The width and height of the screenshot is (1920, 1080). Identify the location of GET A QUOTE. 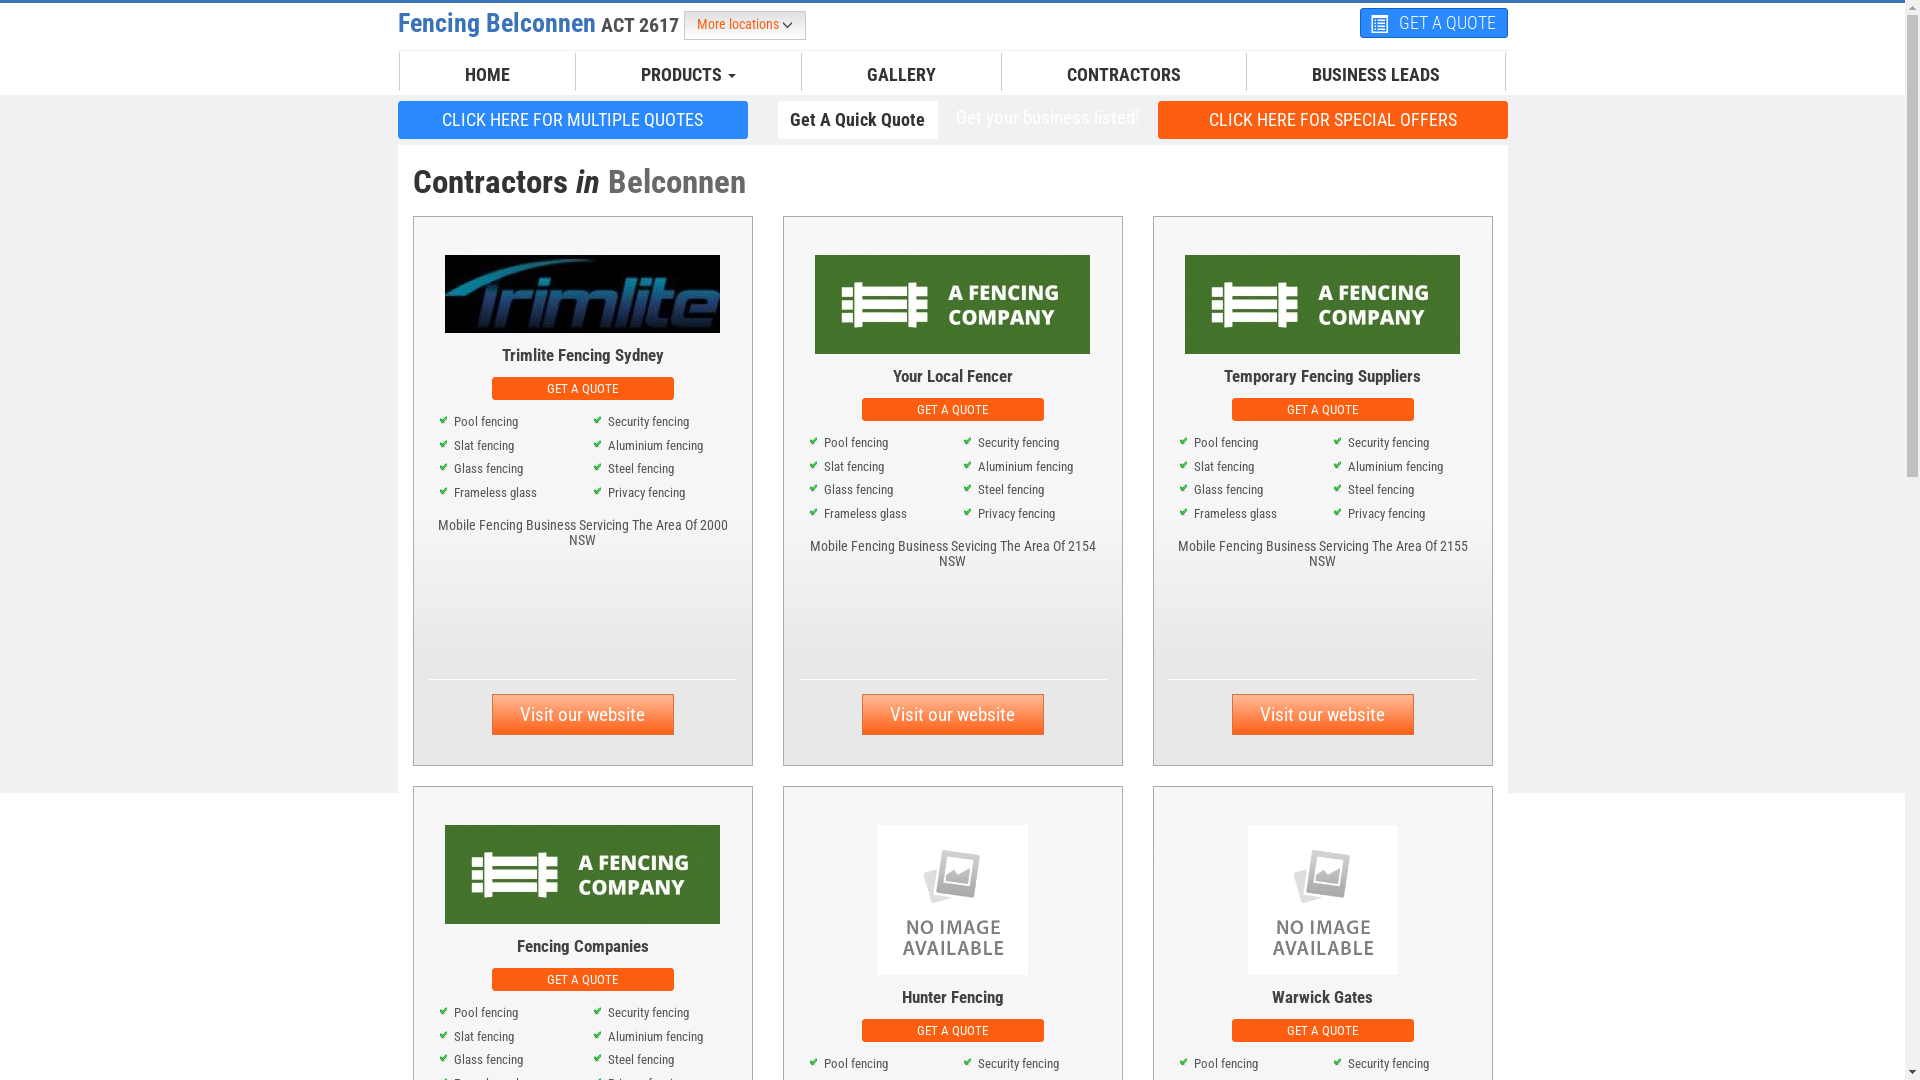
(1323, 410).